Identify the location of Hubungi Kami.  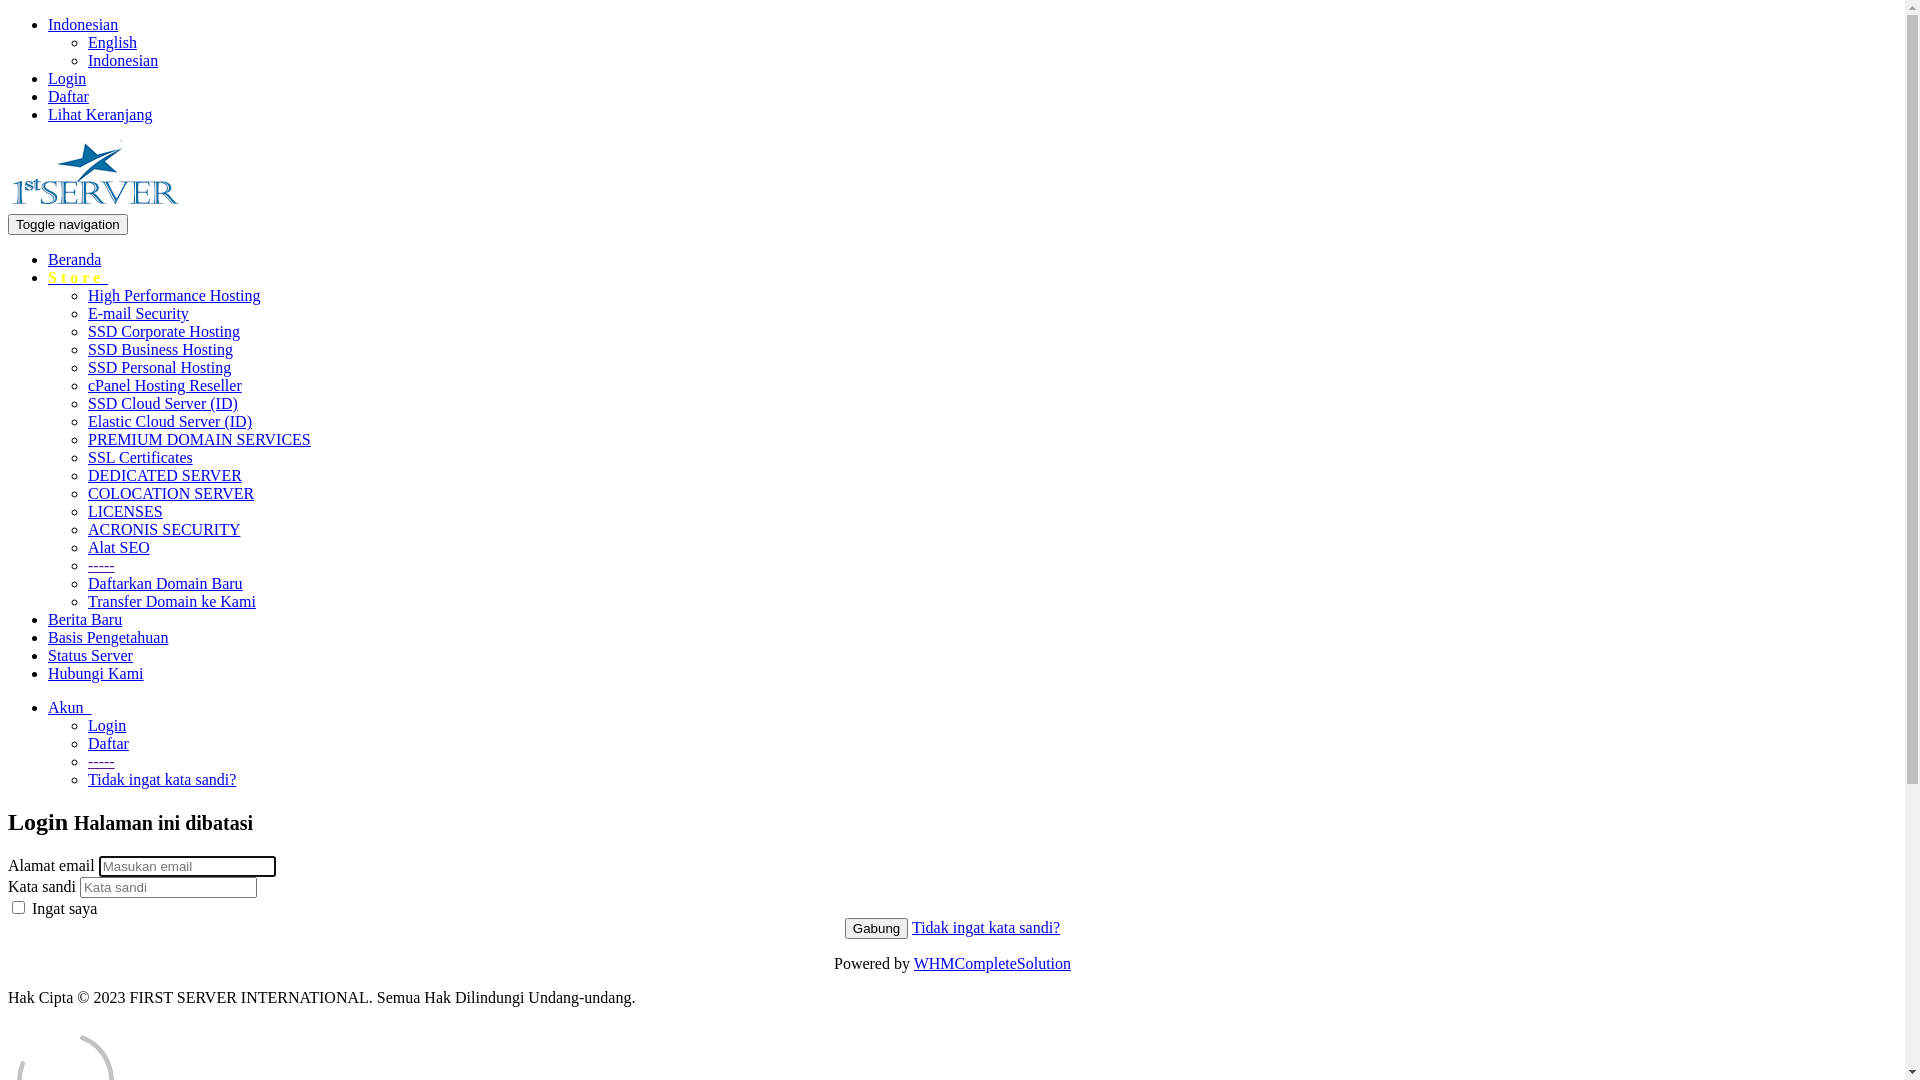
(96, 674).